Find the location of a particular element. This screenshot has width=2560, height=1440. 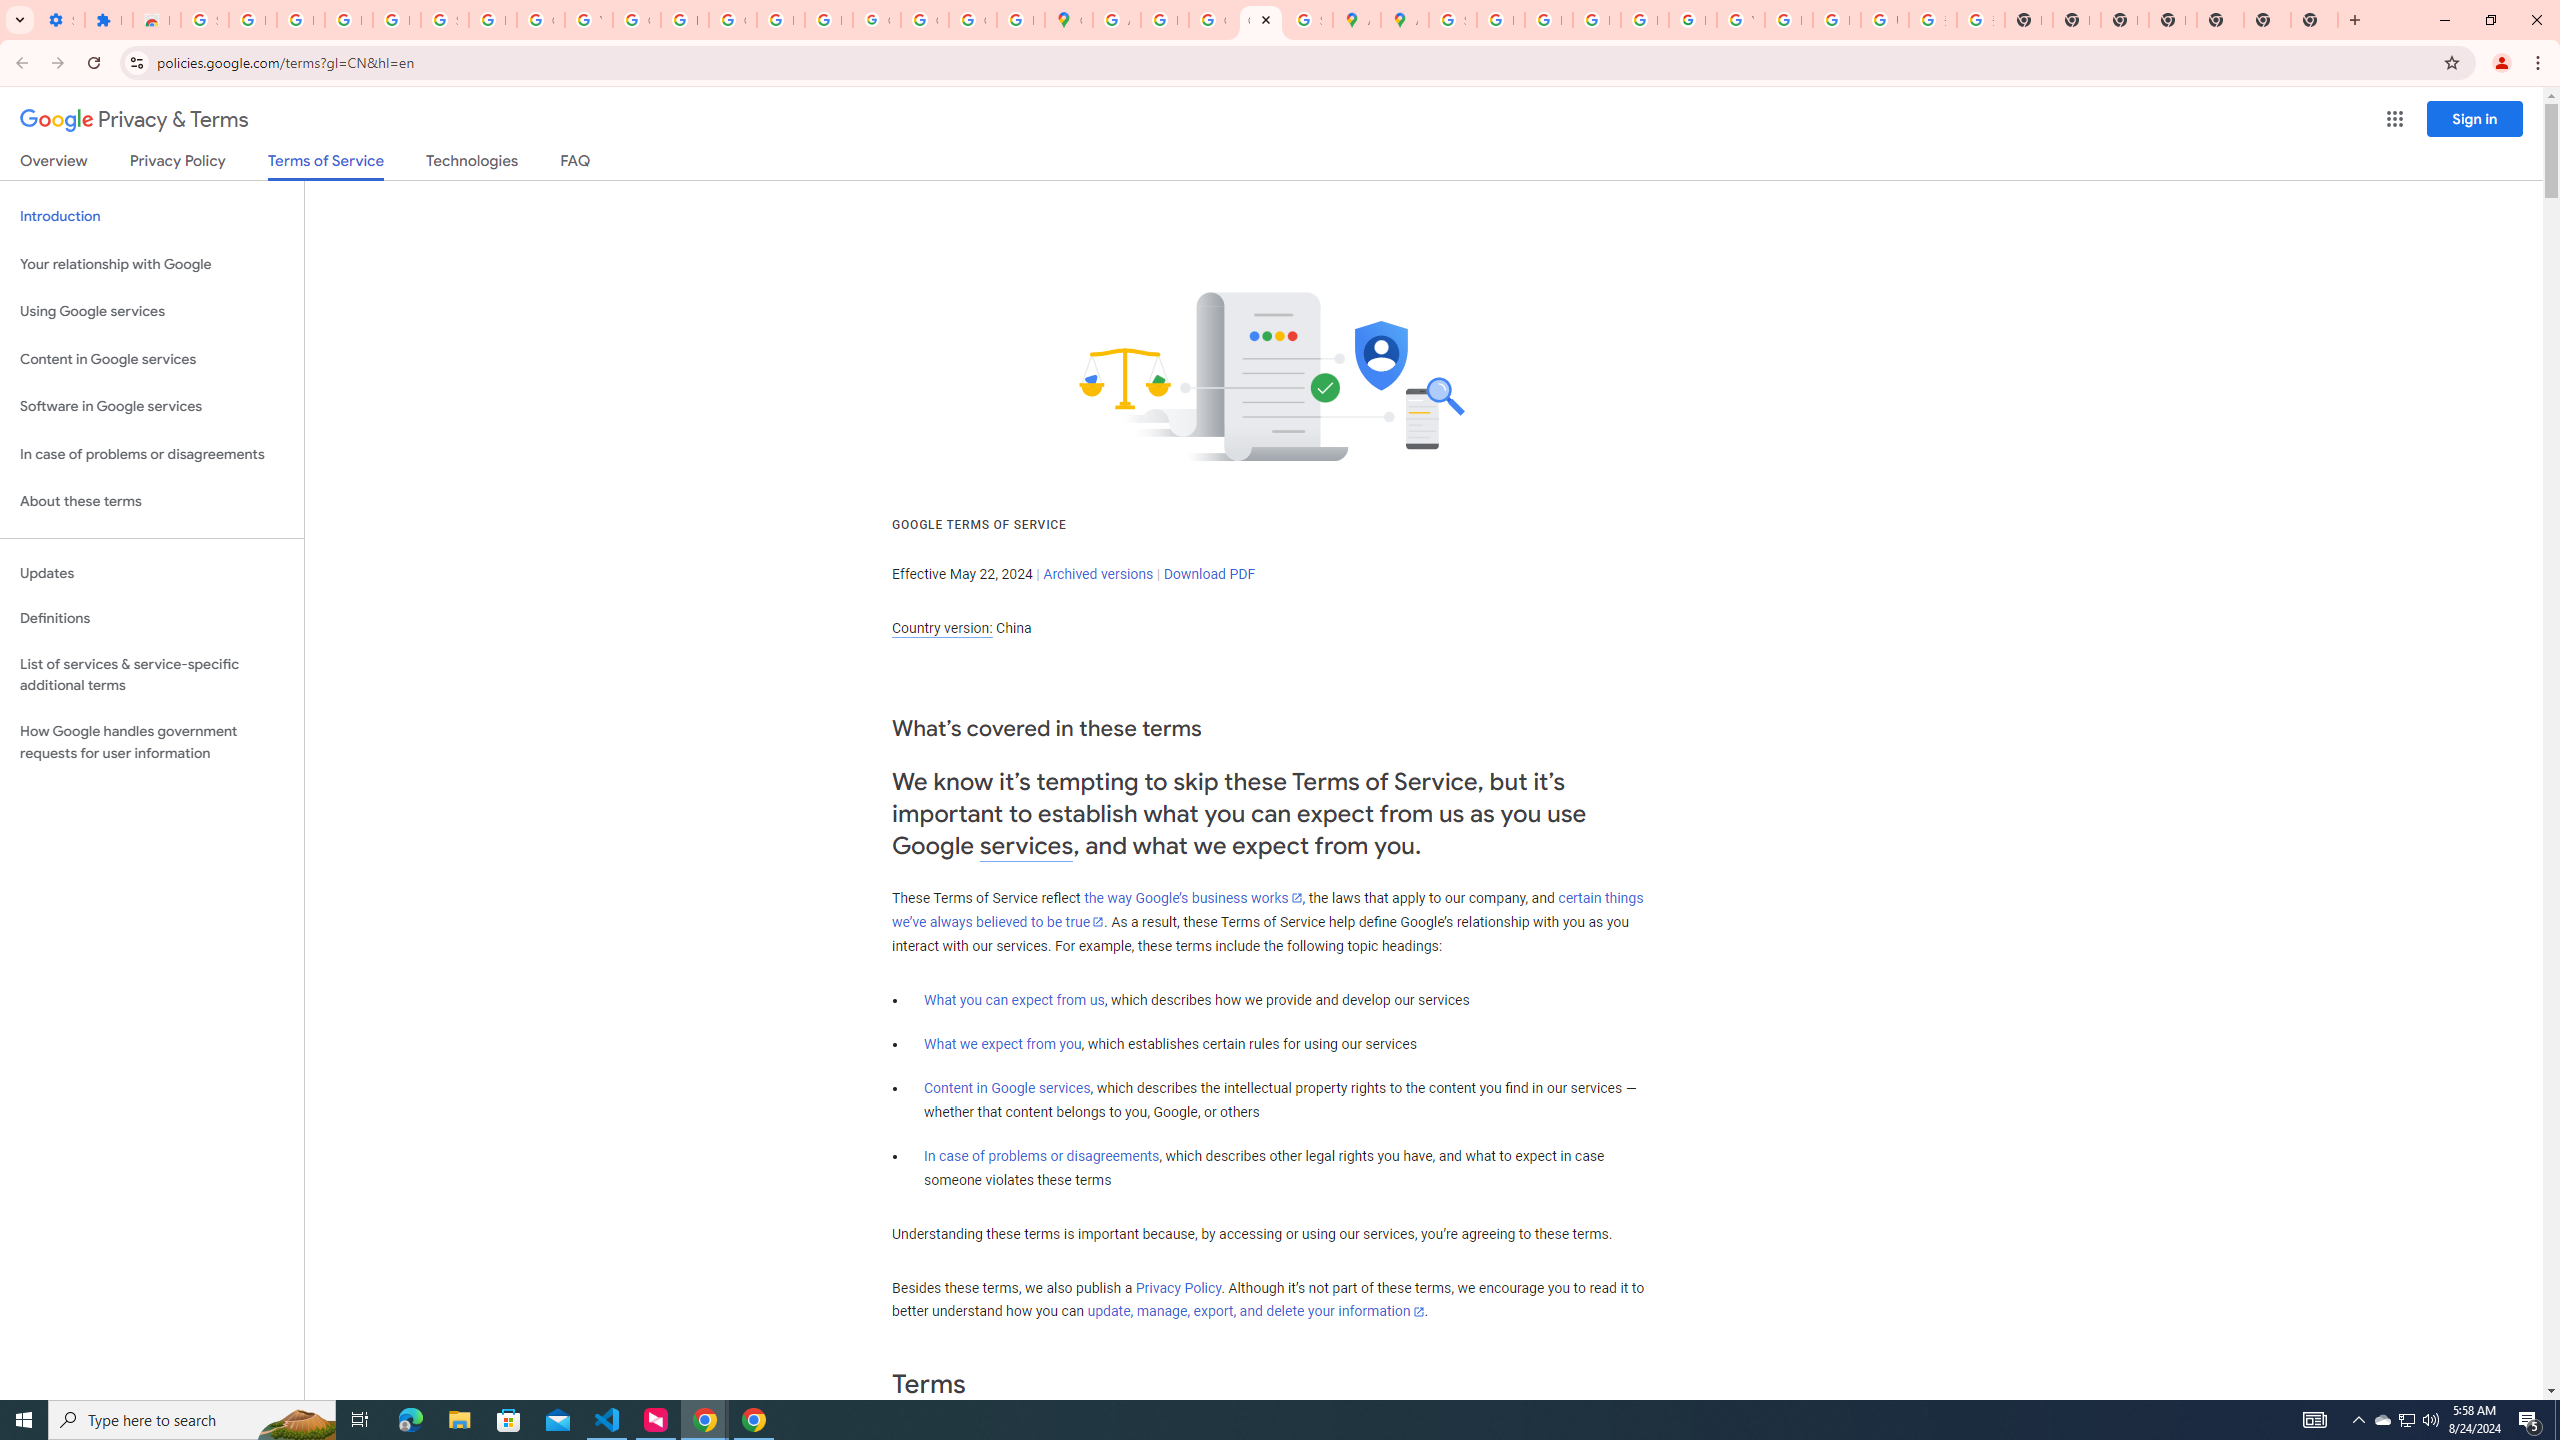

In case of problems or disagreements is located at coordinates (1042, 1156).